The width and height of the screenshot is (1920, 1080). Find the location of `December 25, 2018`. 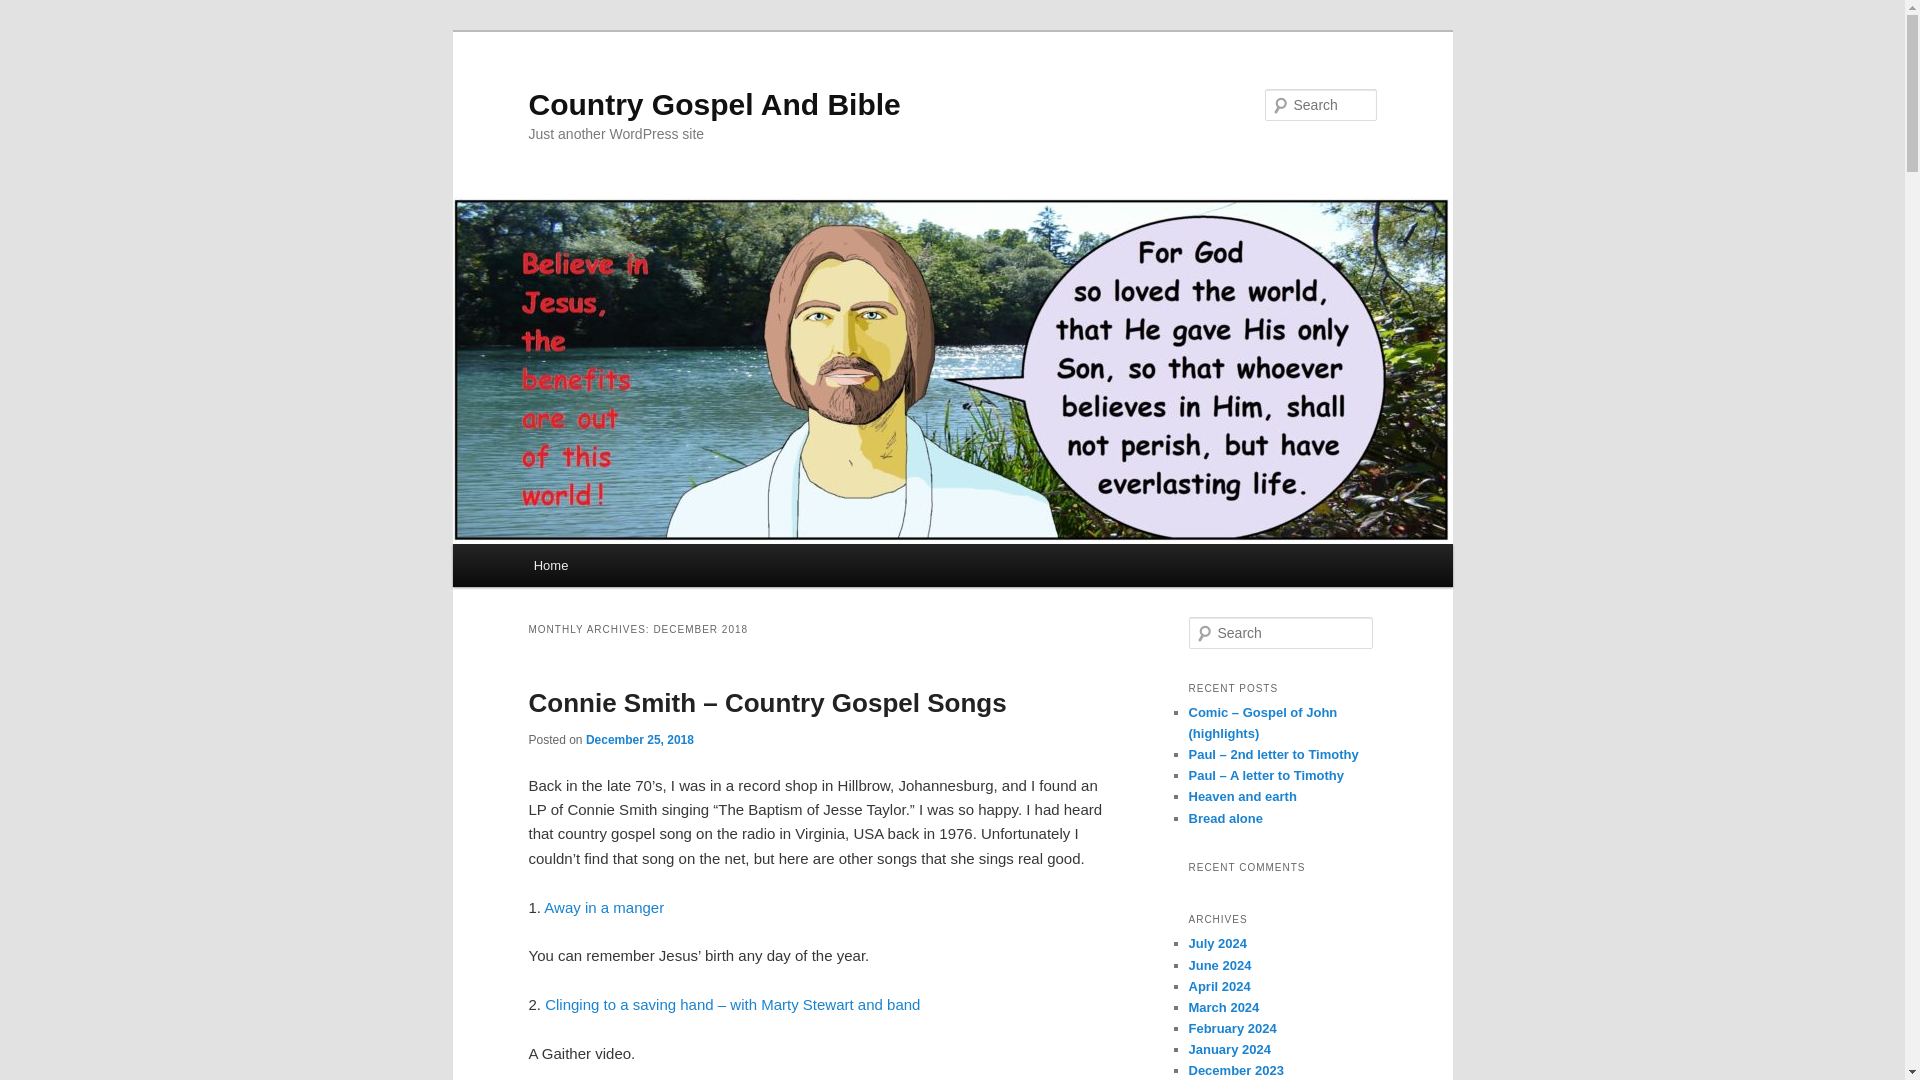

December 25, 2018 is located at coordinates (639, 740).